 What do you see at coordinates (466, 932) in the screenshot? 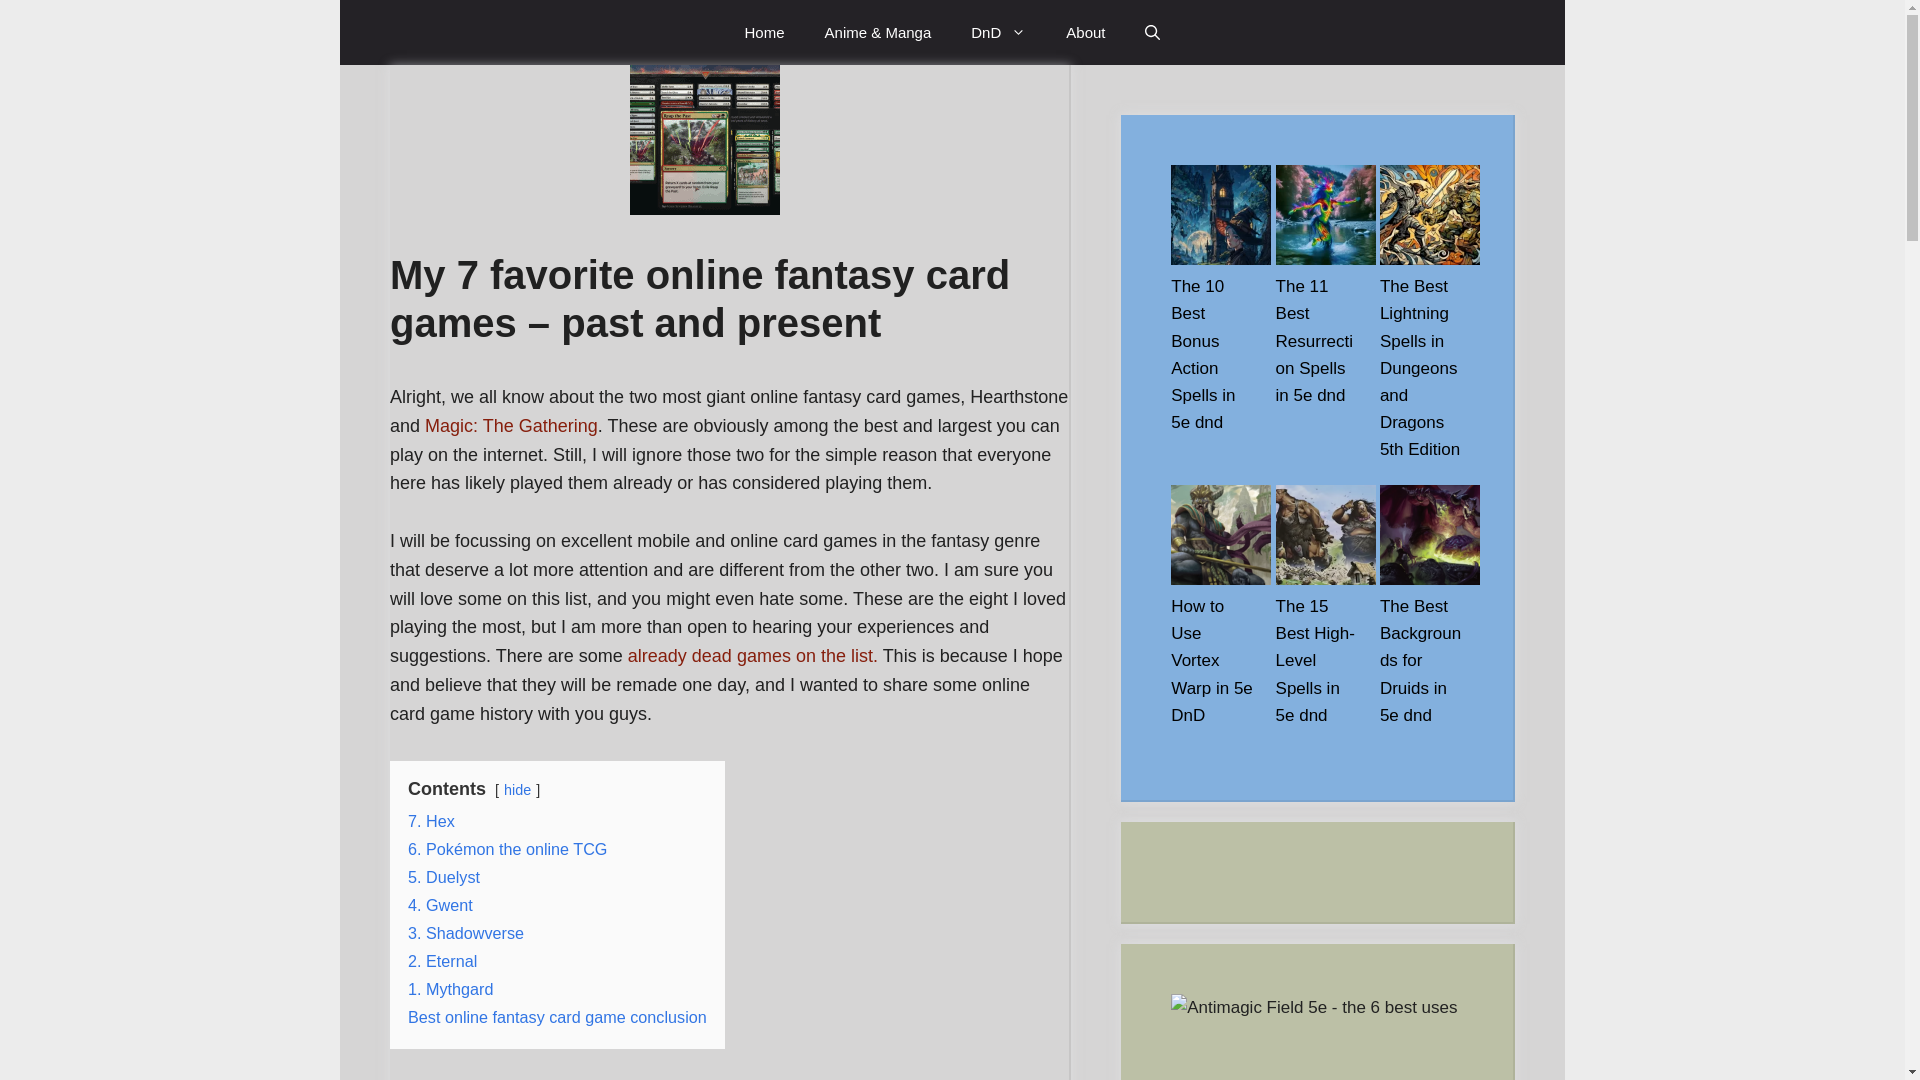
I see `3. Shadowverse` at bounding box center [466, 932].